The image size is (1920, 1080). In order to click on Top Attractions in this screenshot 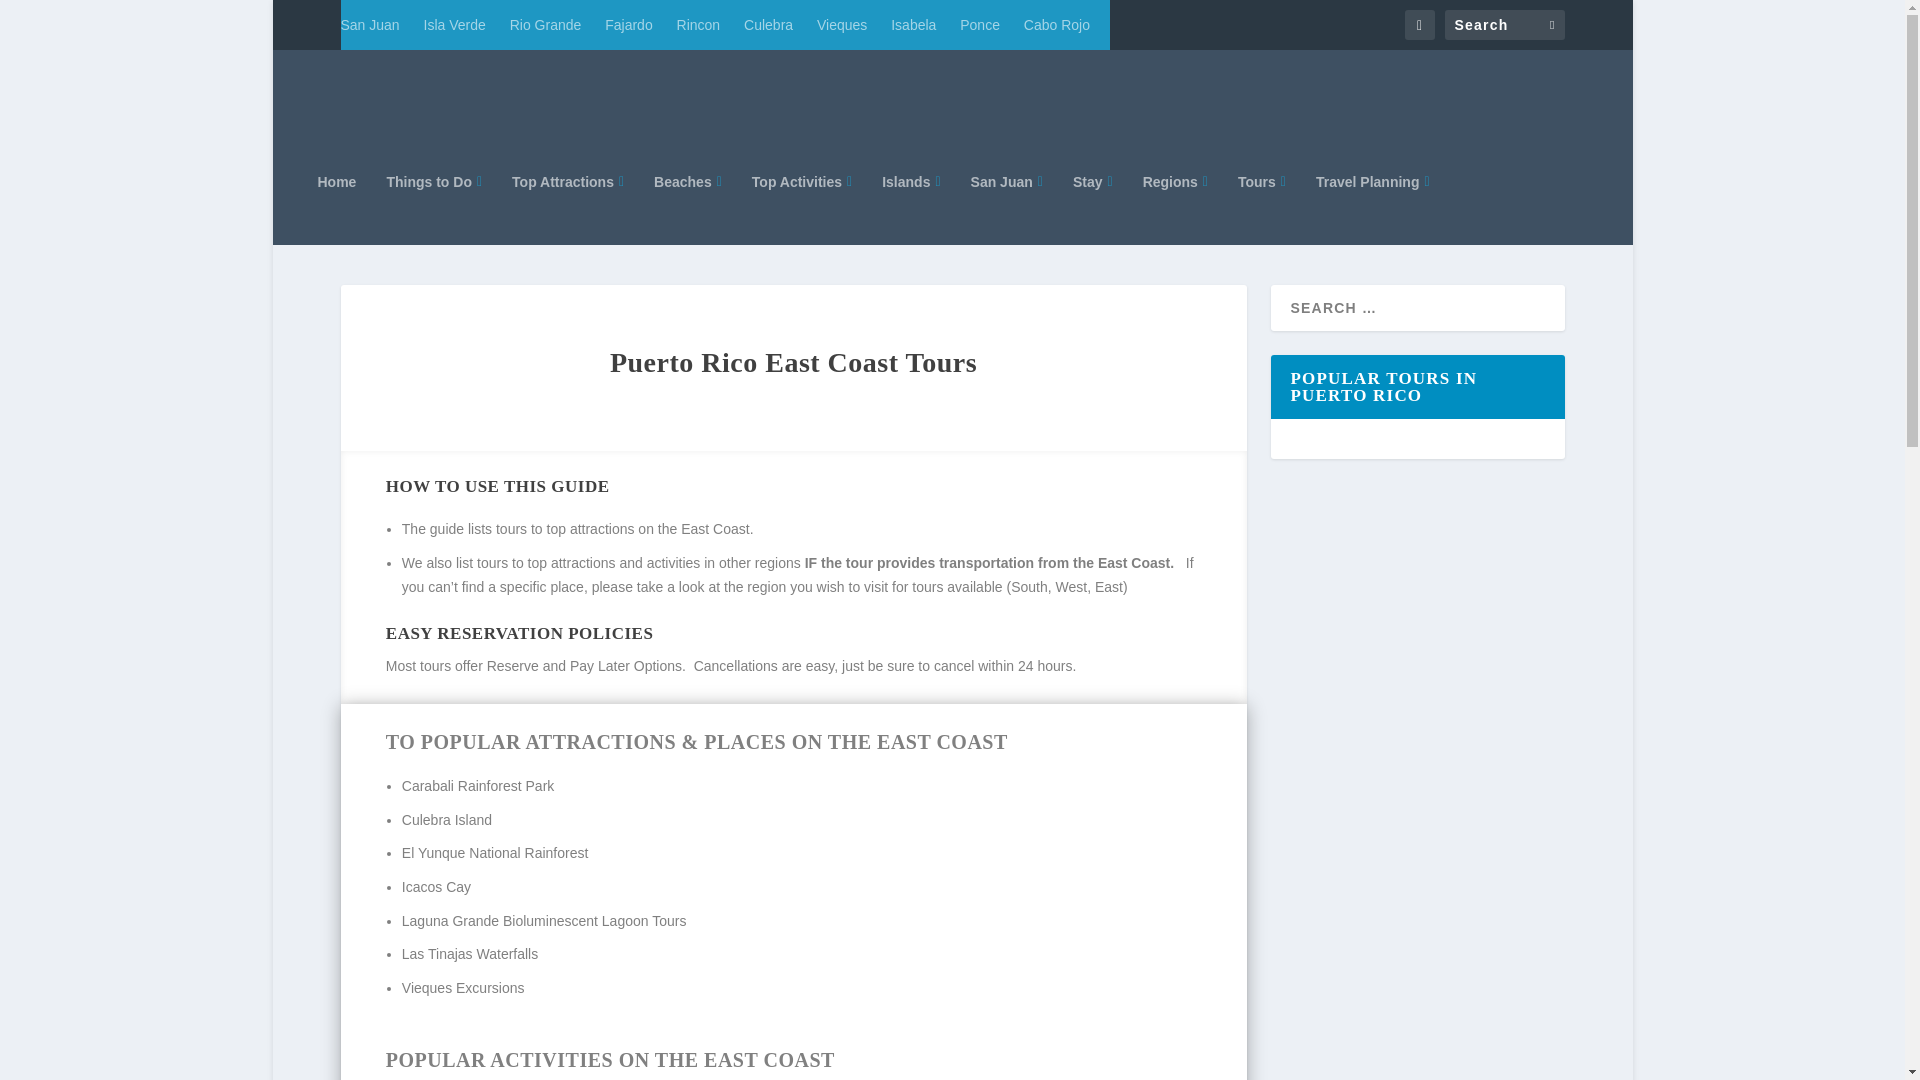, I will do `click(568, 209)`.